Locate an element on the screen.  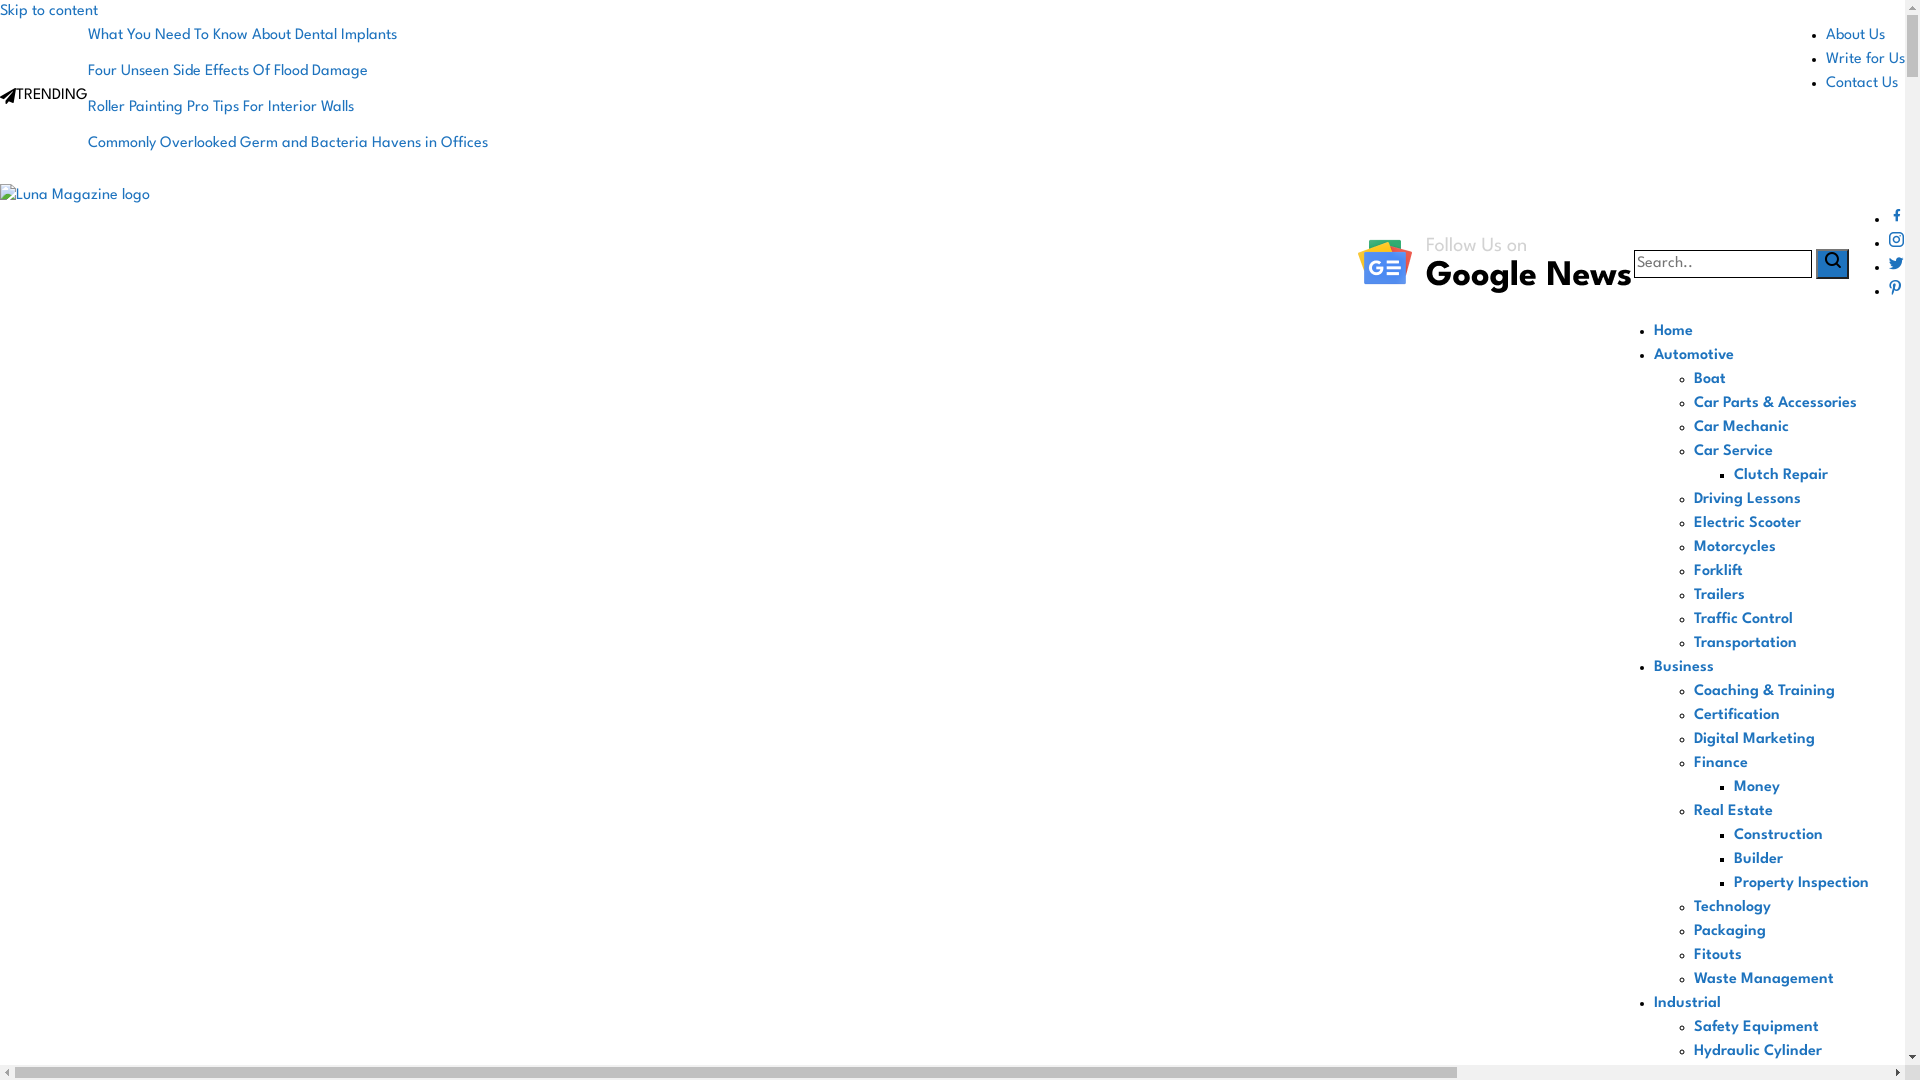
Skip to content is located at coordinates (49, 12).